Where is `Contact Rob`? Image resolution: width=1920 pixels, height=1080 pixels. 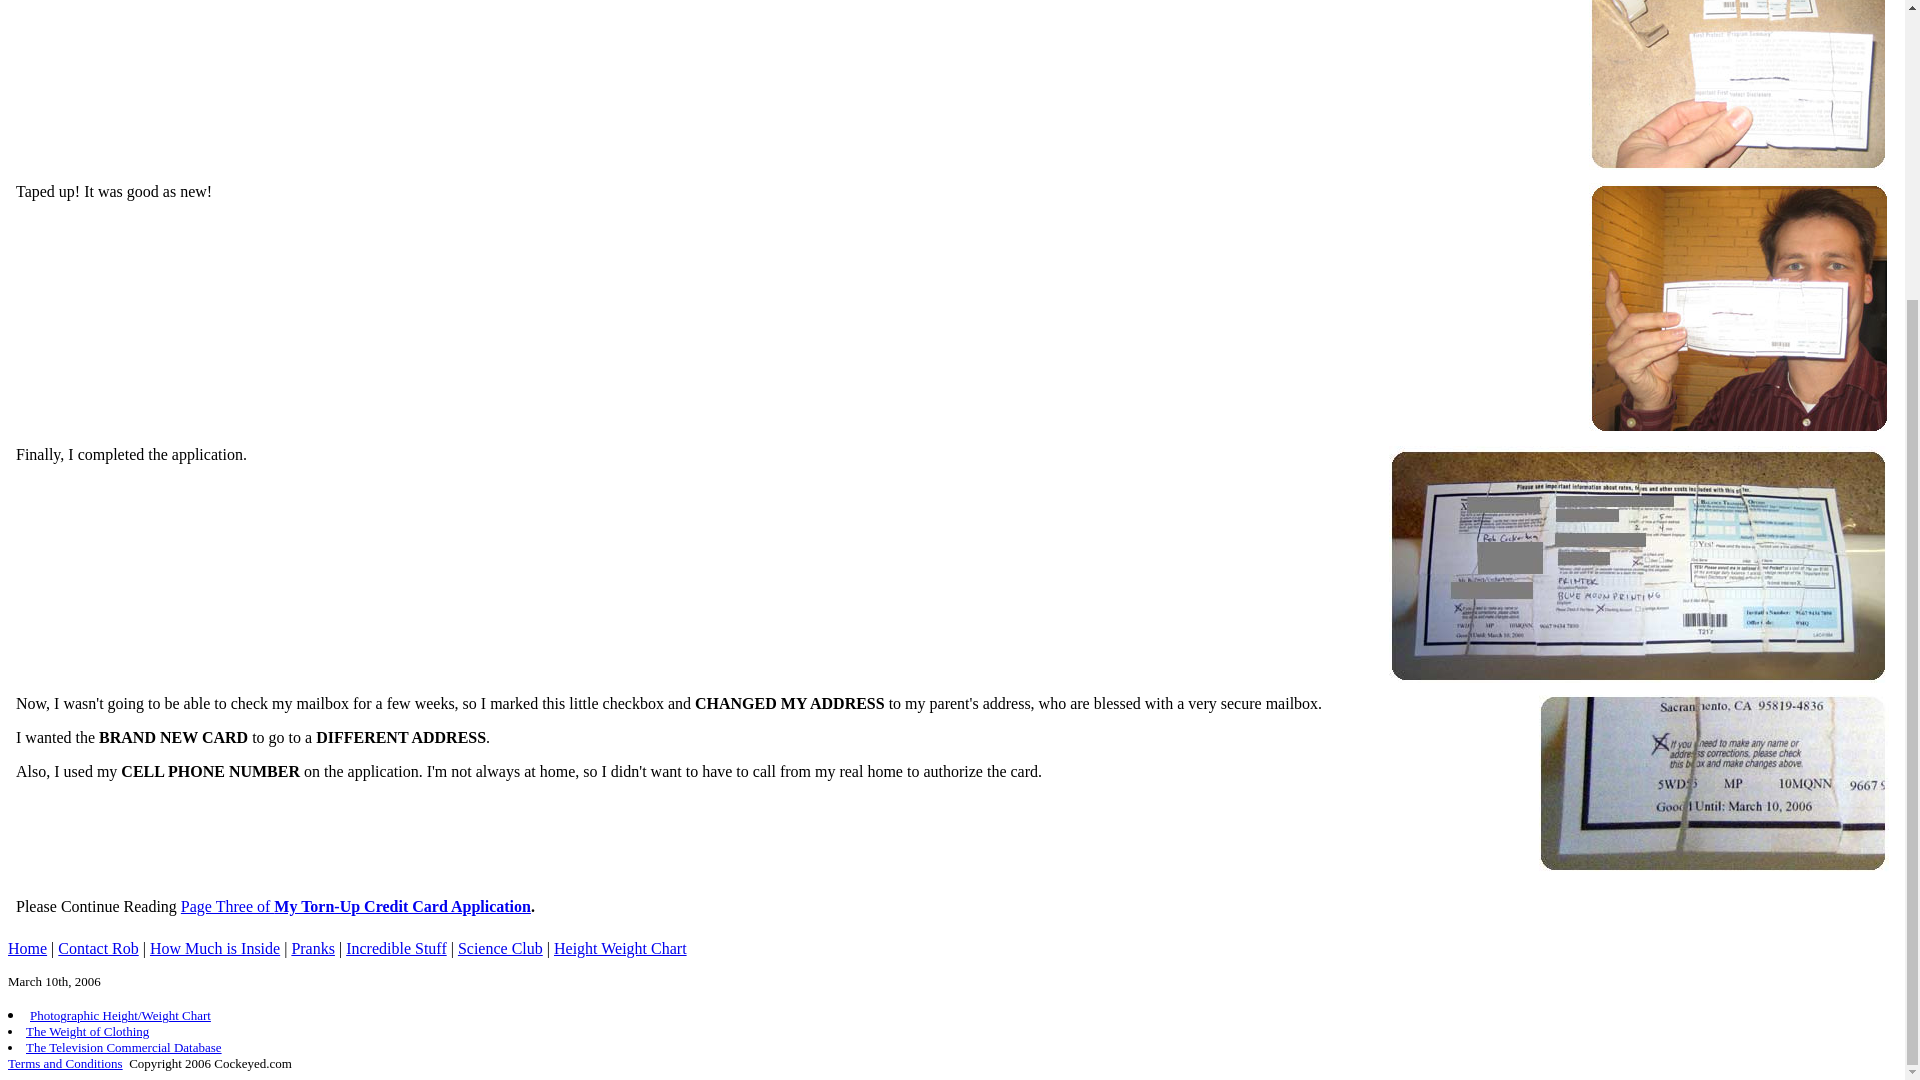
Contact Rob is located at coordinates (98, 948).